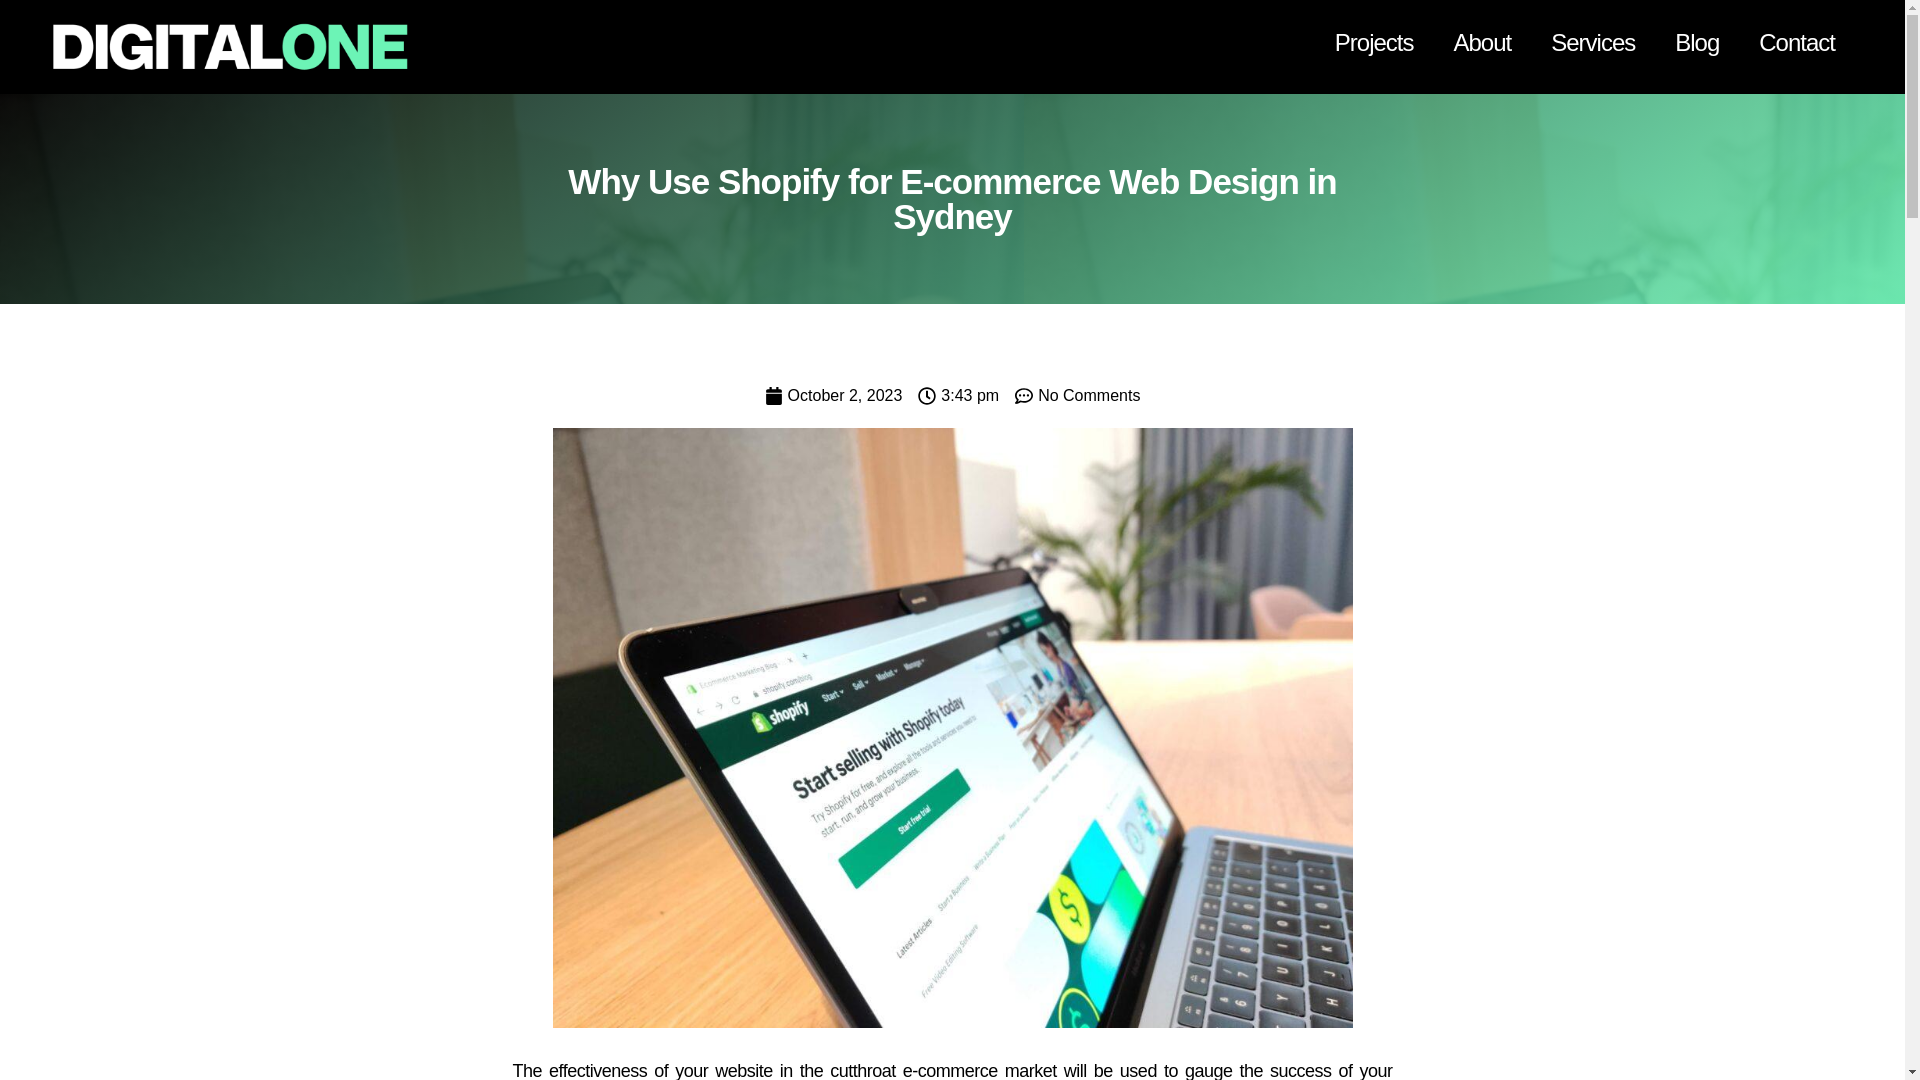 The height and width of the screenshot is (1080, 1920). Describe the element at coordinates (1374, 42) in the screenshot. I see `Projects` at that location.